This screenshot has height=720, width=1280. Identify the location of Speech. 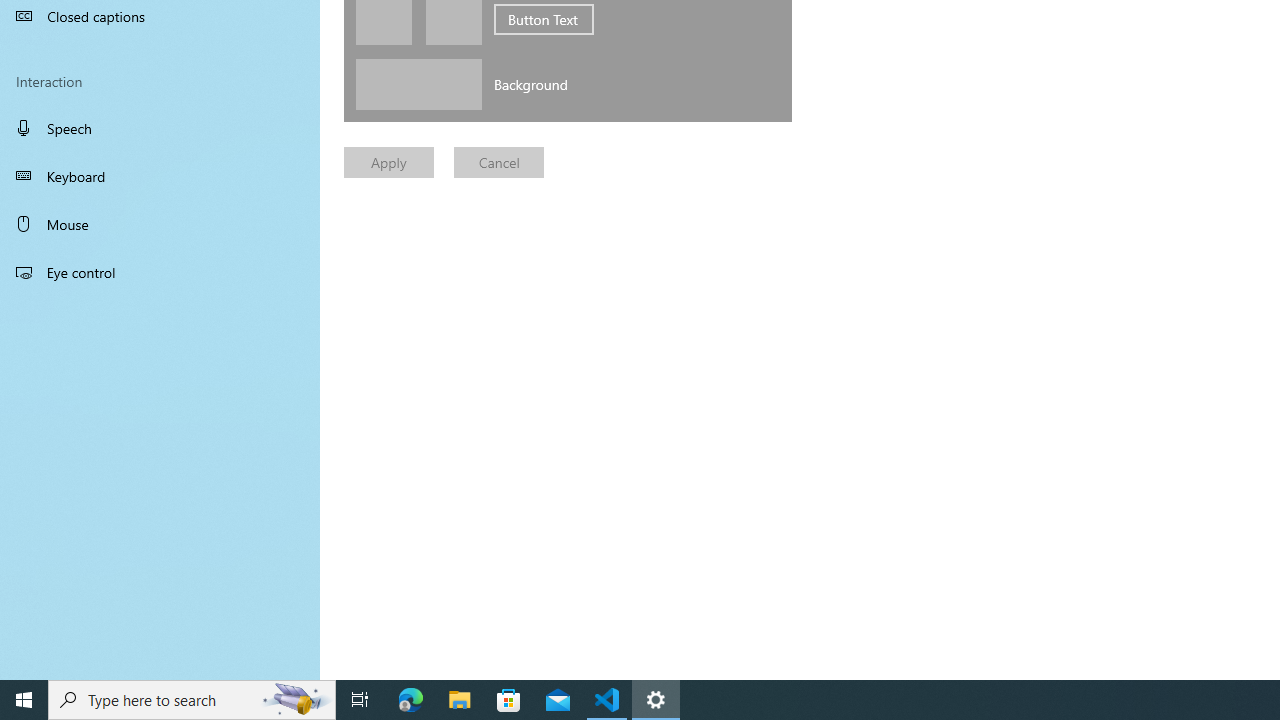
(160, 127).